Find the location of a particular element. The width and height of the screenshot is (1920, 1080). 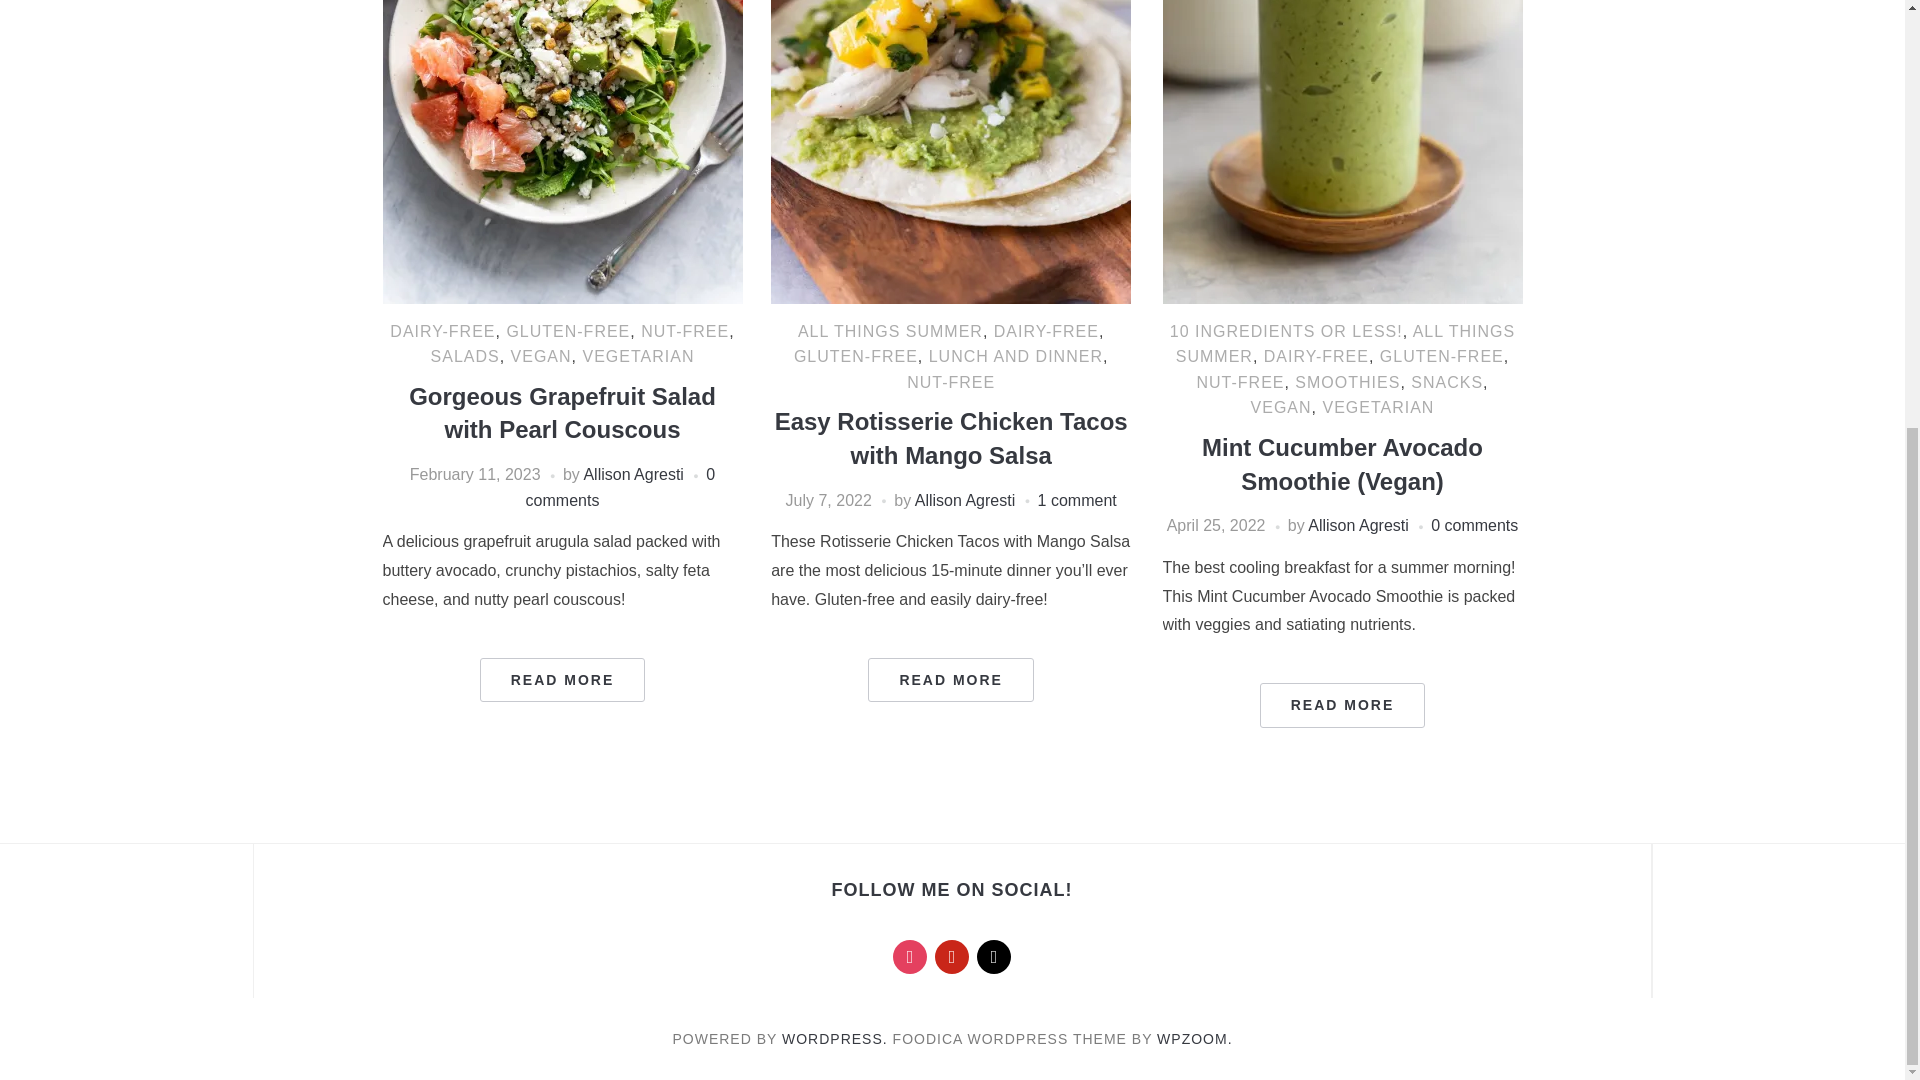

Posts by Allison Agresti is located at coordinates (965, 500).